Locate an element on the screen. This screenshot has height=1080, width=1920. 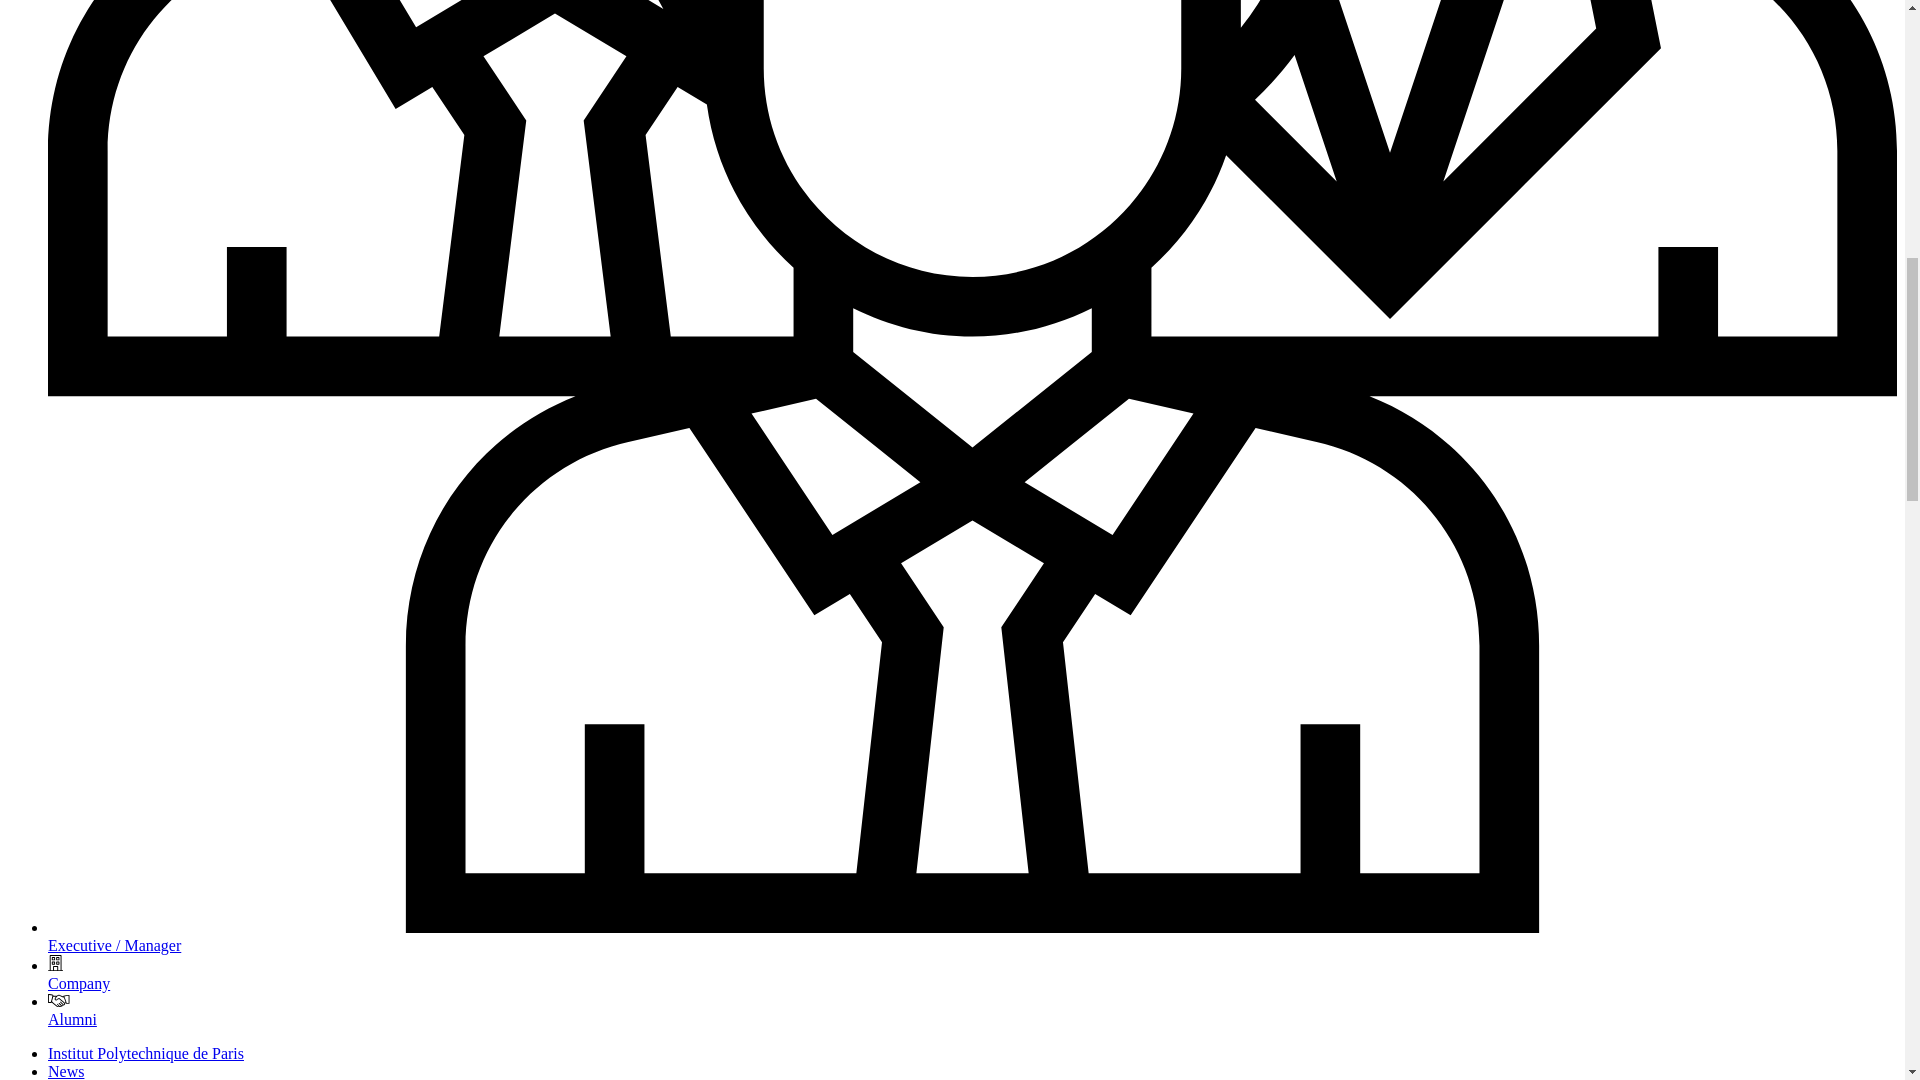
News is located at coordinates (66, 1071).